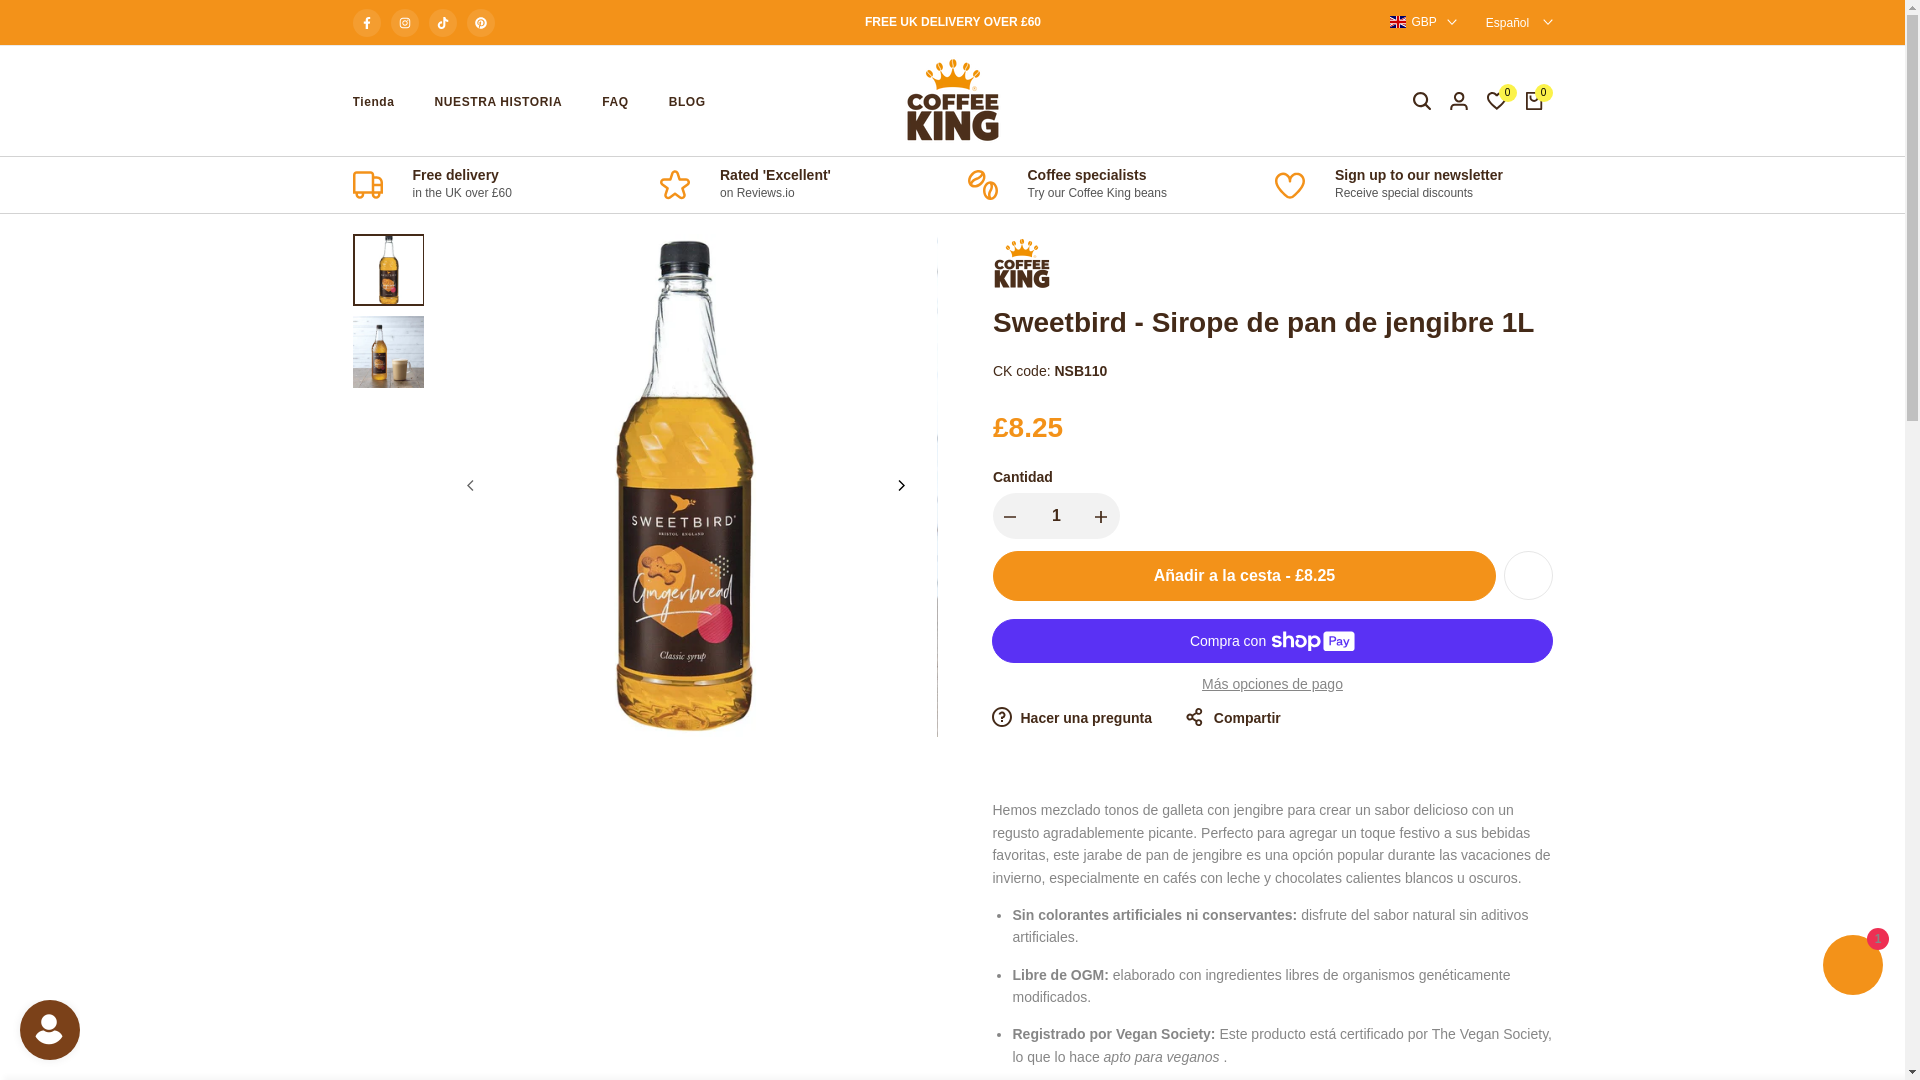  Describe the element at coordinates (442, 21) in the screenshot. I see `TikTok` at that location.